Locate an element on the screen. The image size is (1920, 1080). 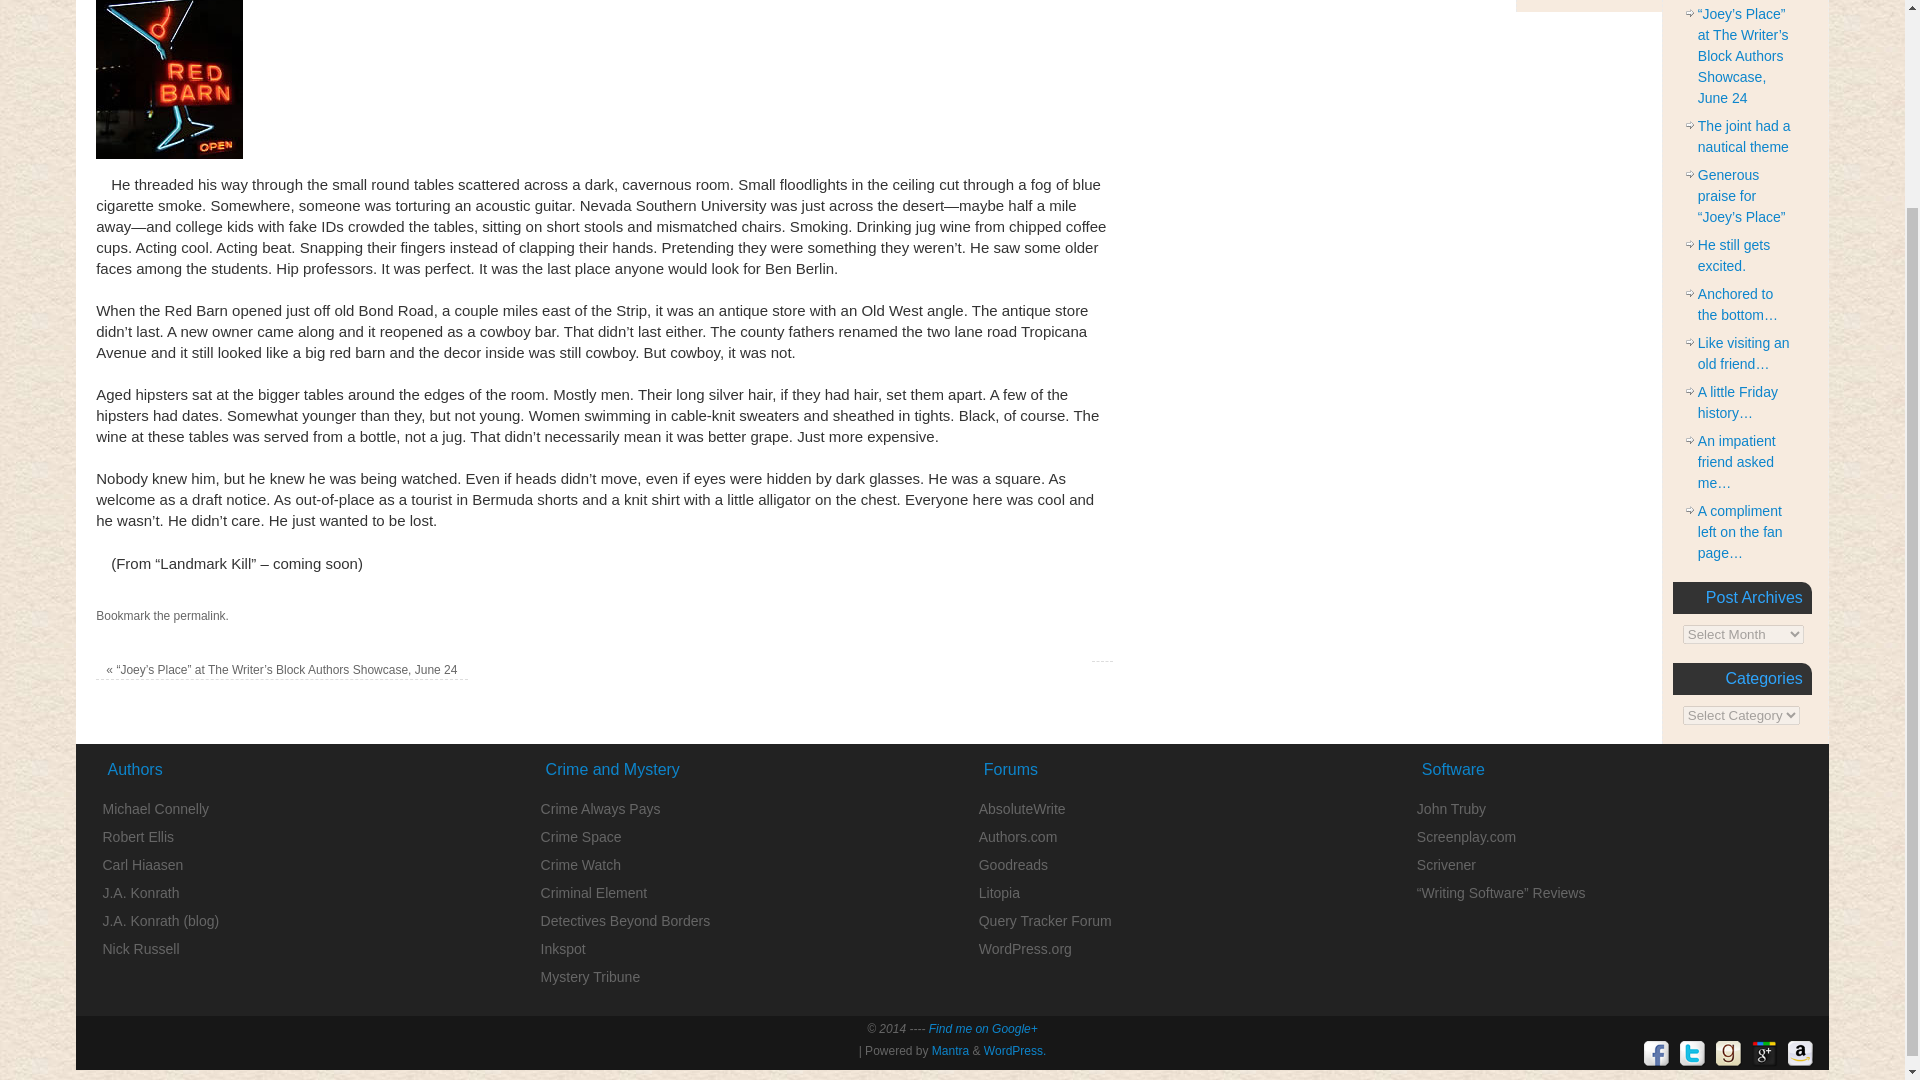
Crime Space is located at coordinates (582, 836).